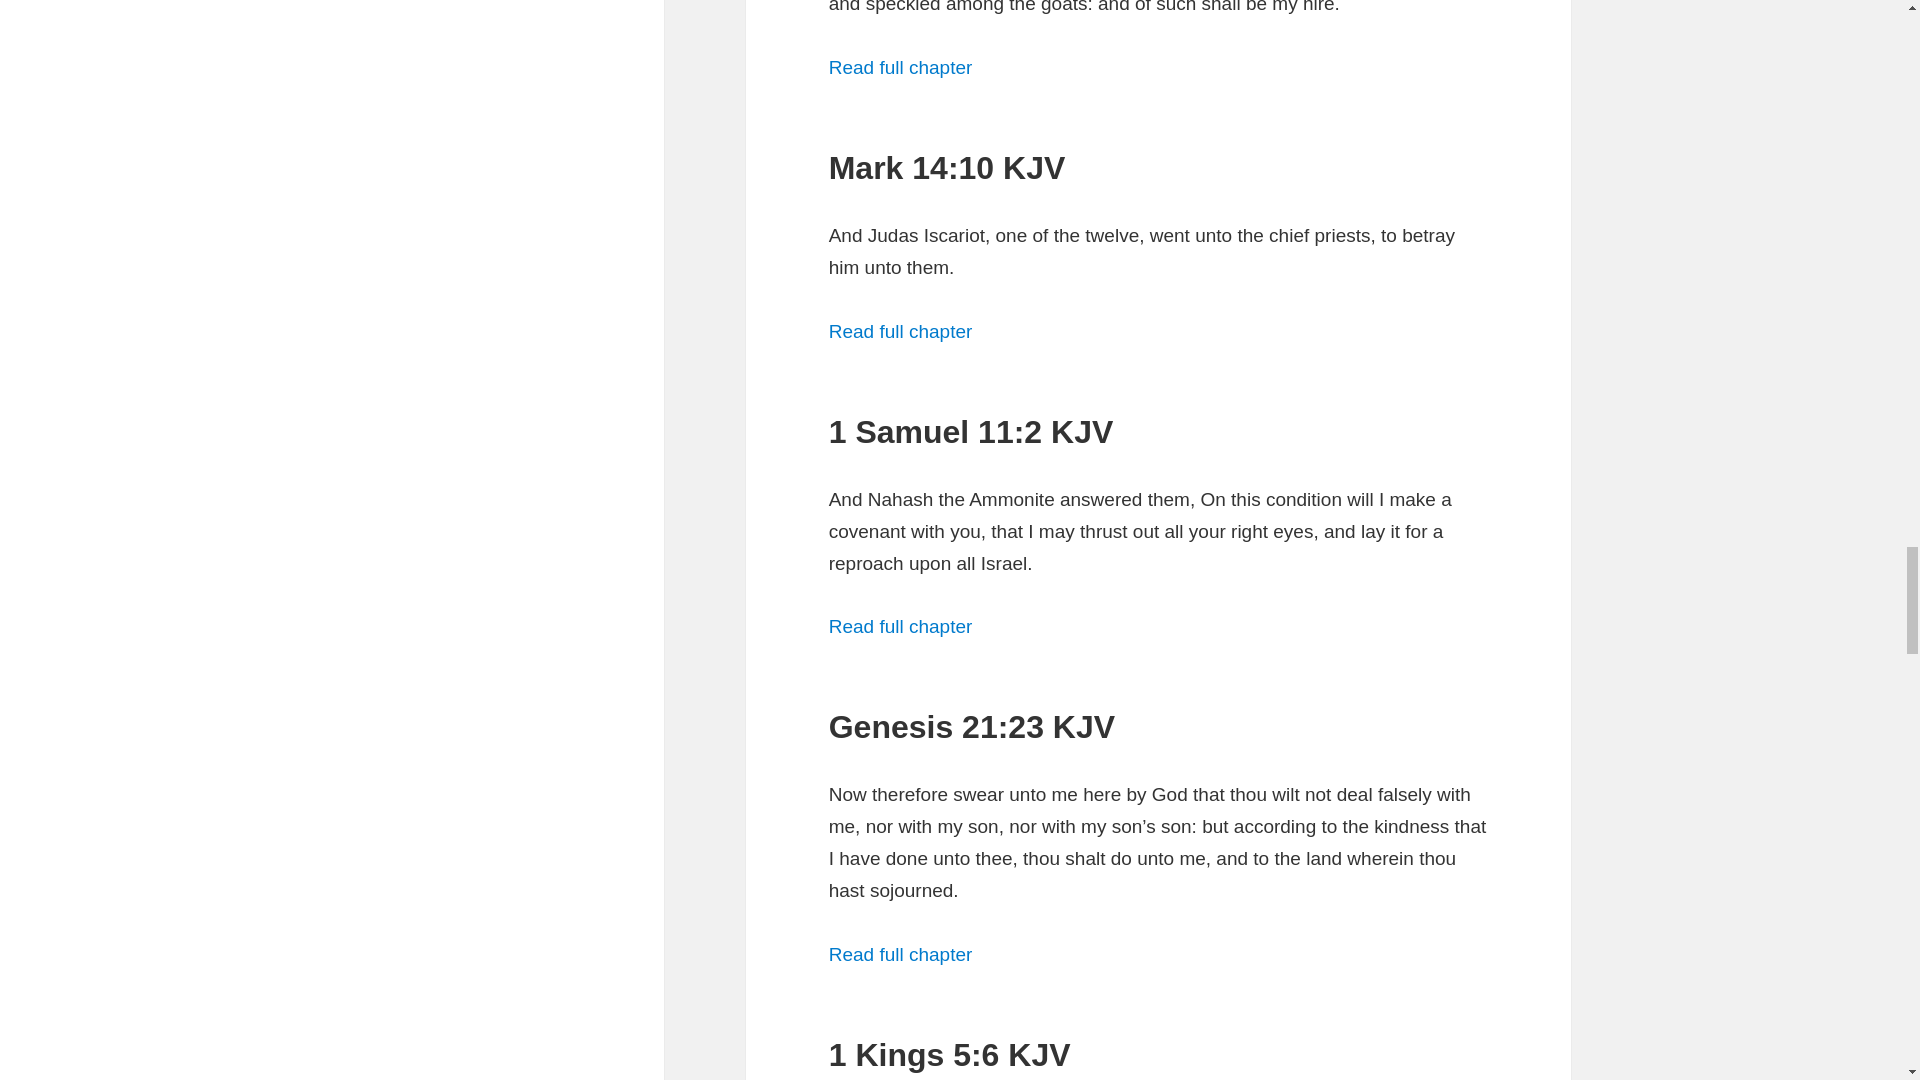  Describe the element at coordinates (901, 331) in the screenshot. I see `Read full chapter` at that location.